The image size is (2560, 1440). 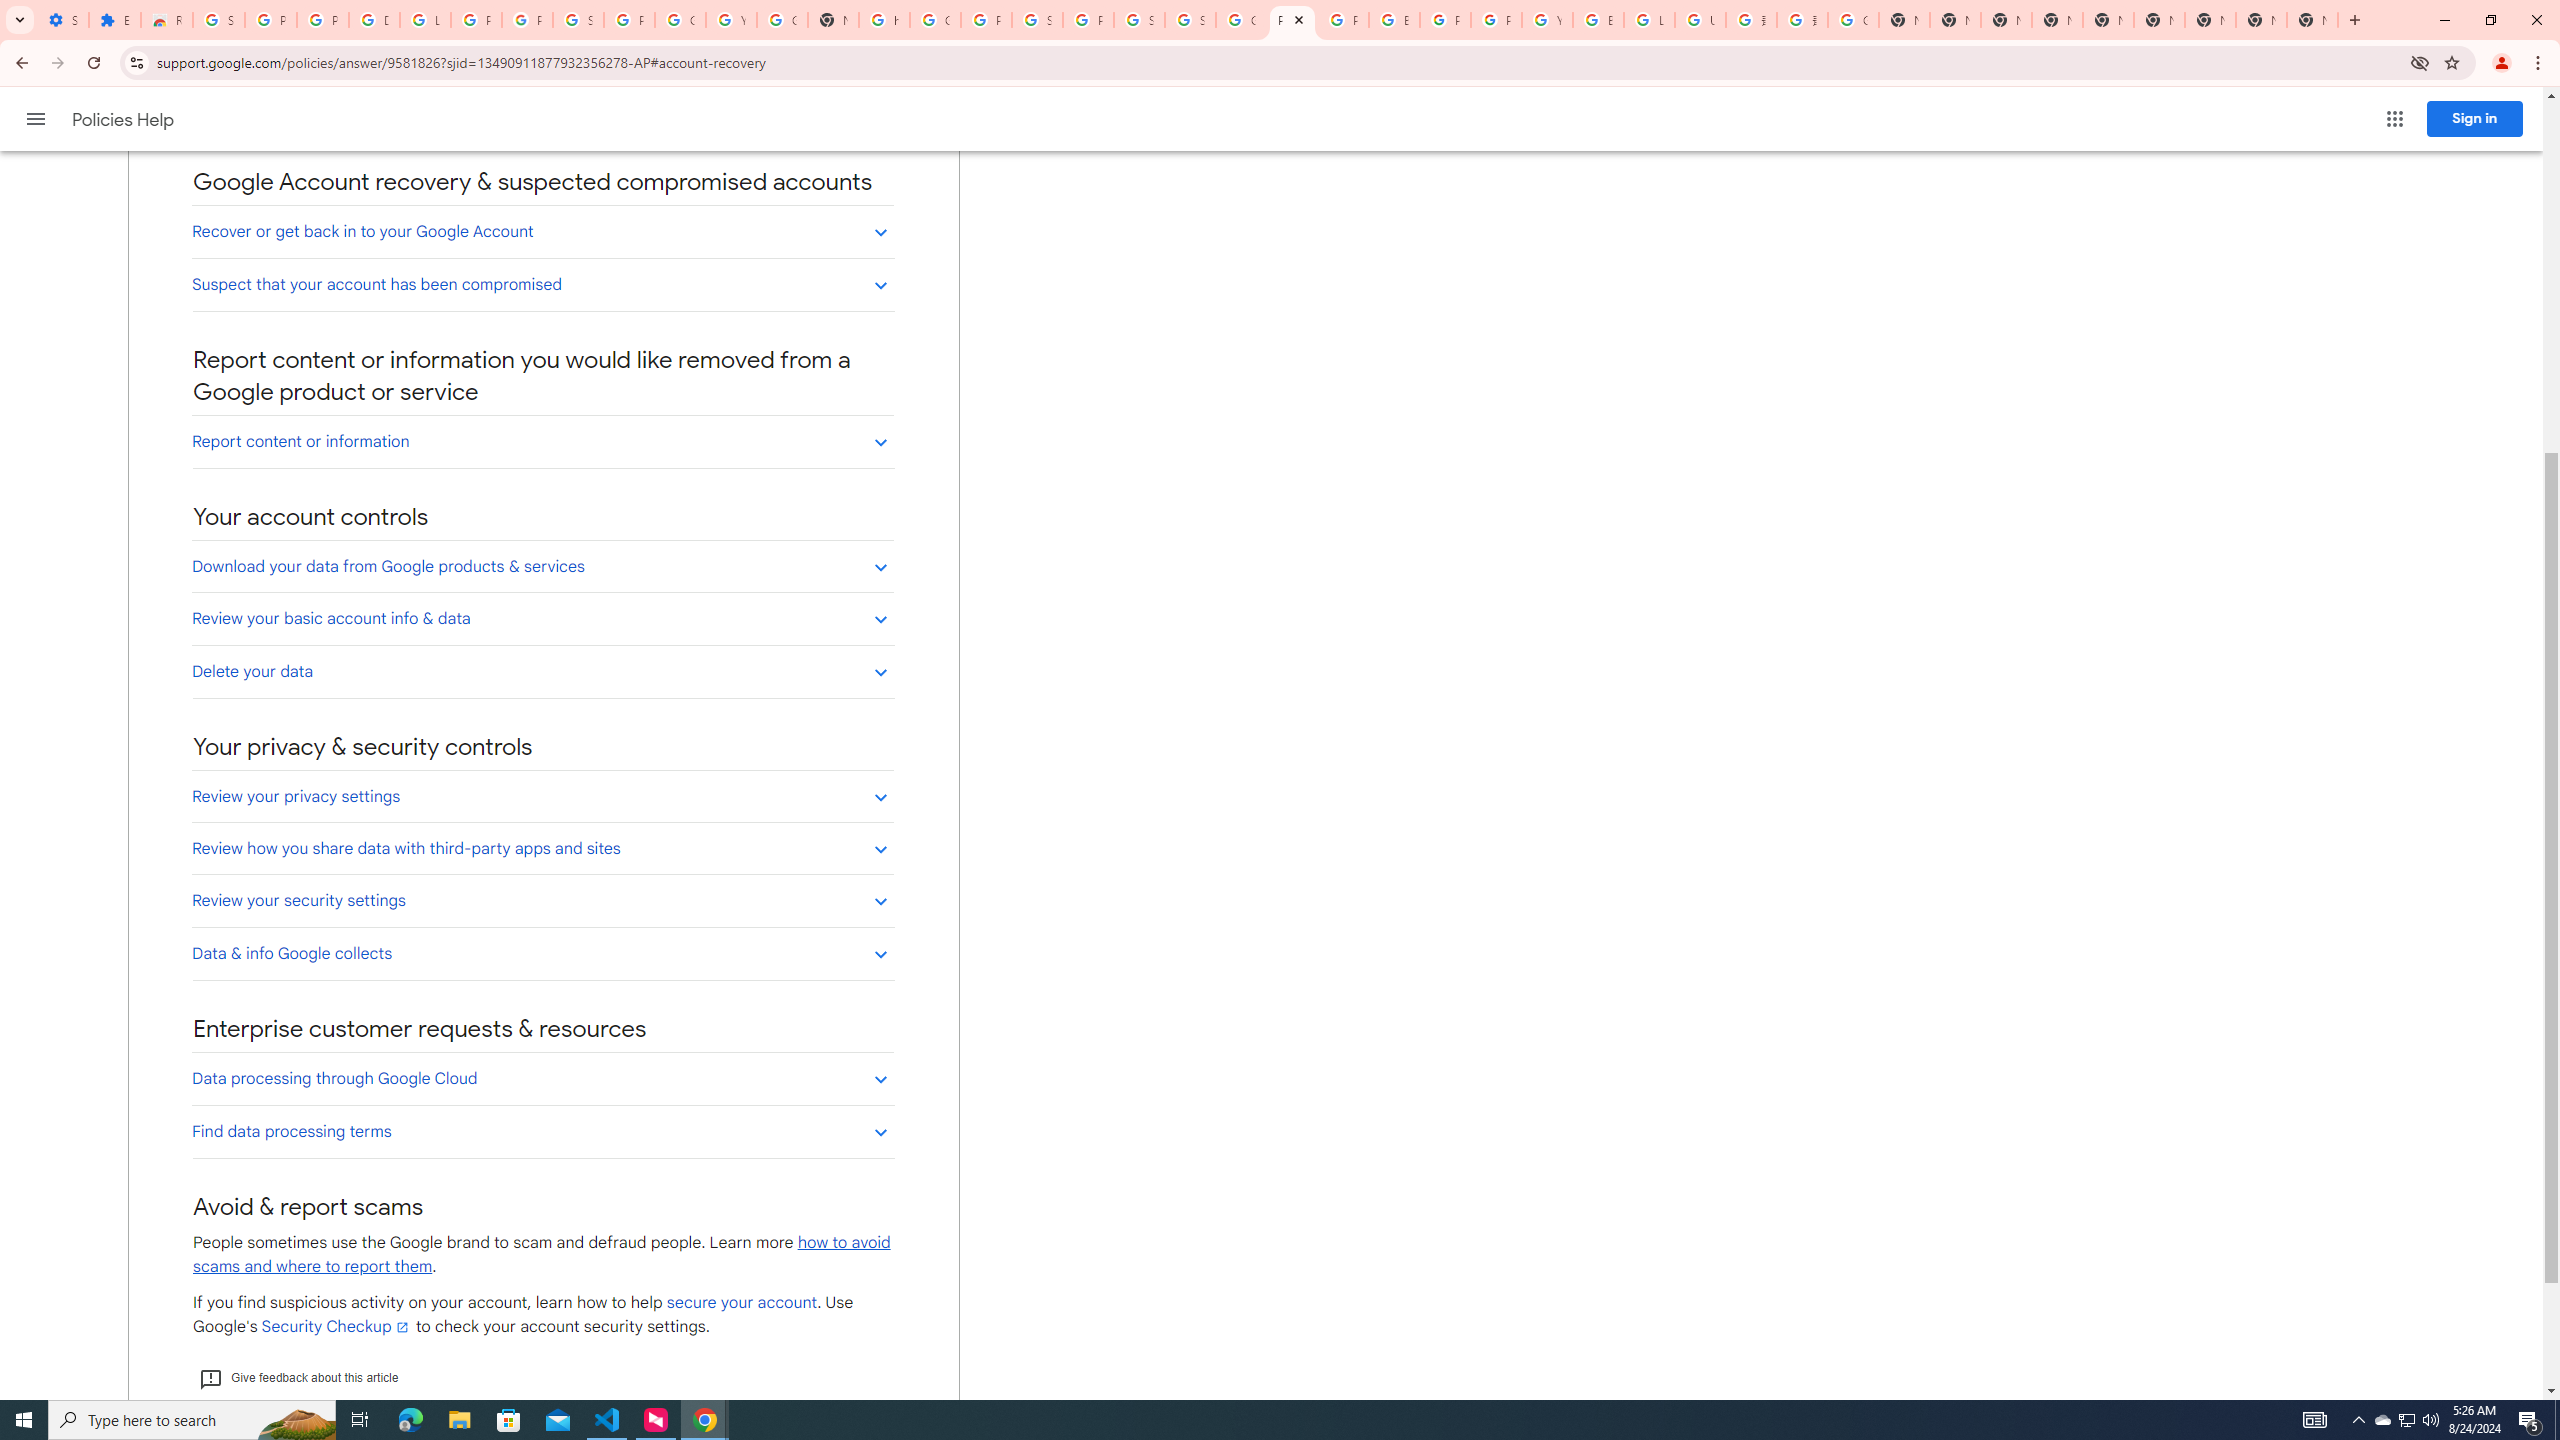 I want to click on Suspect that your account has been compromised, so click(x=542, y=284).